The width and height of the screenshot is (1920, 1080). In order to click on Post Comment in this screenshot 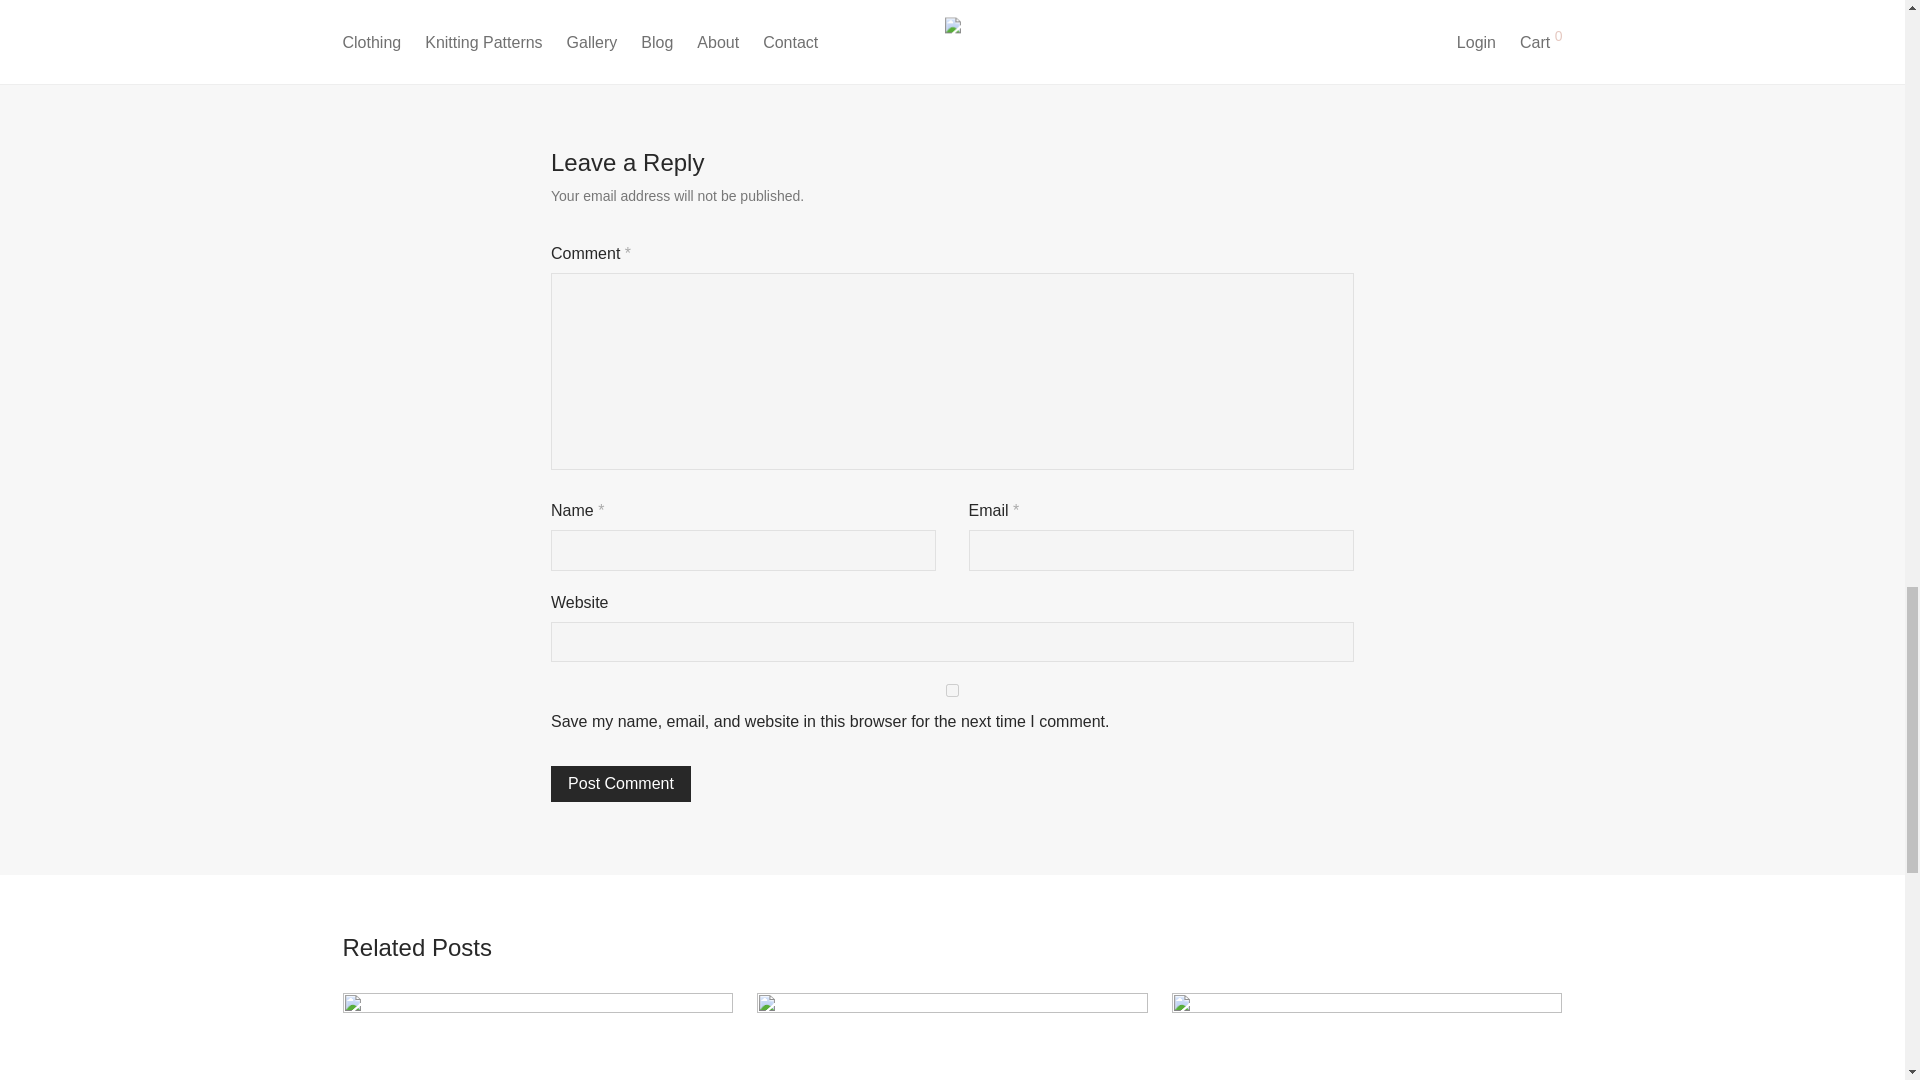, I will do `click(494, 18)`.